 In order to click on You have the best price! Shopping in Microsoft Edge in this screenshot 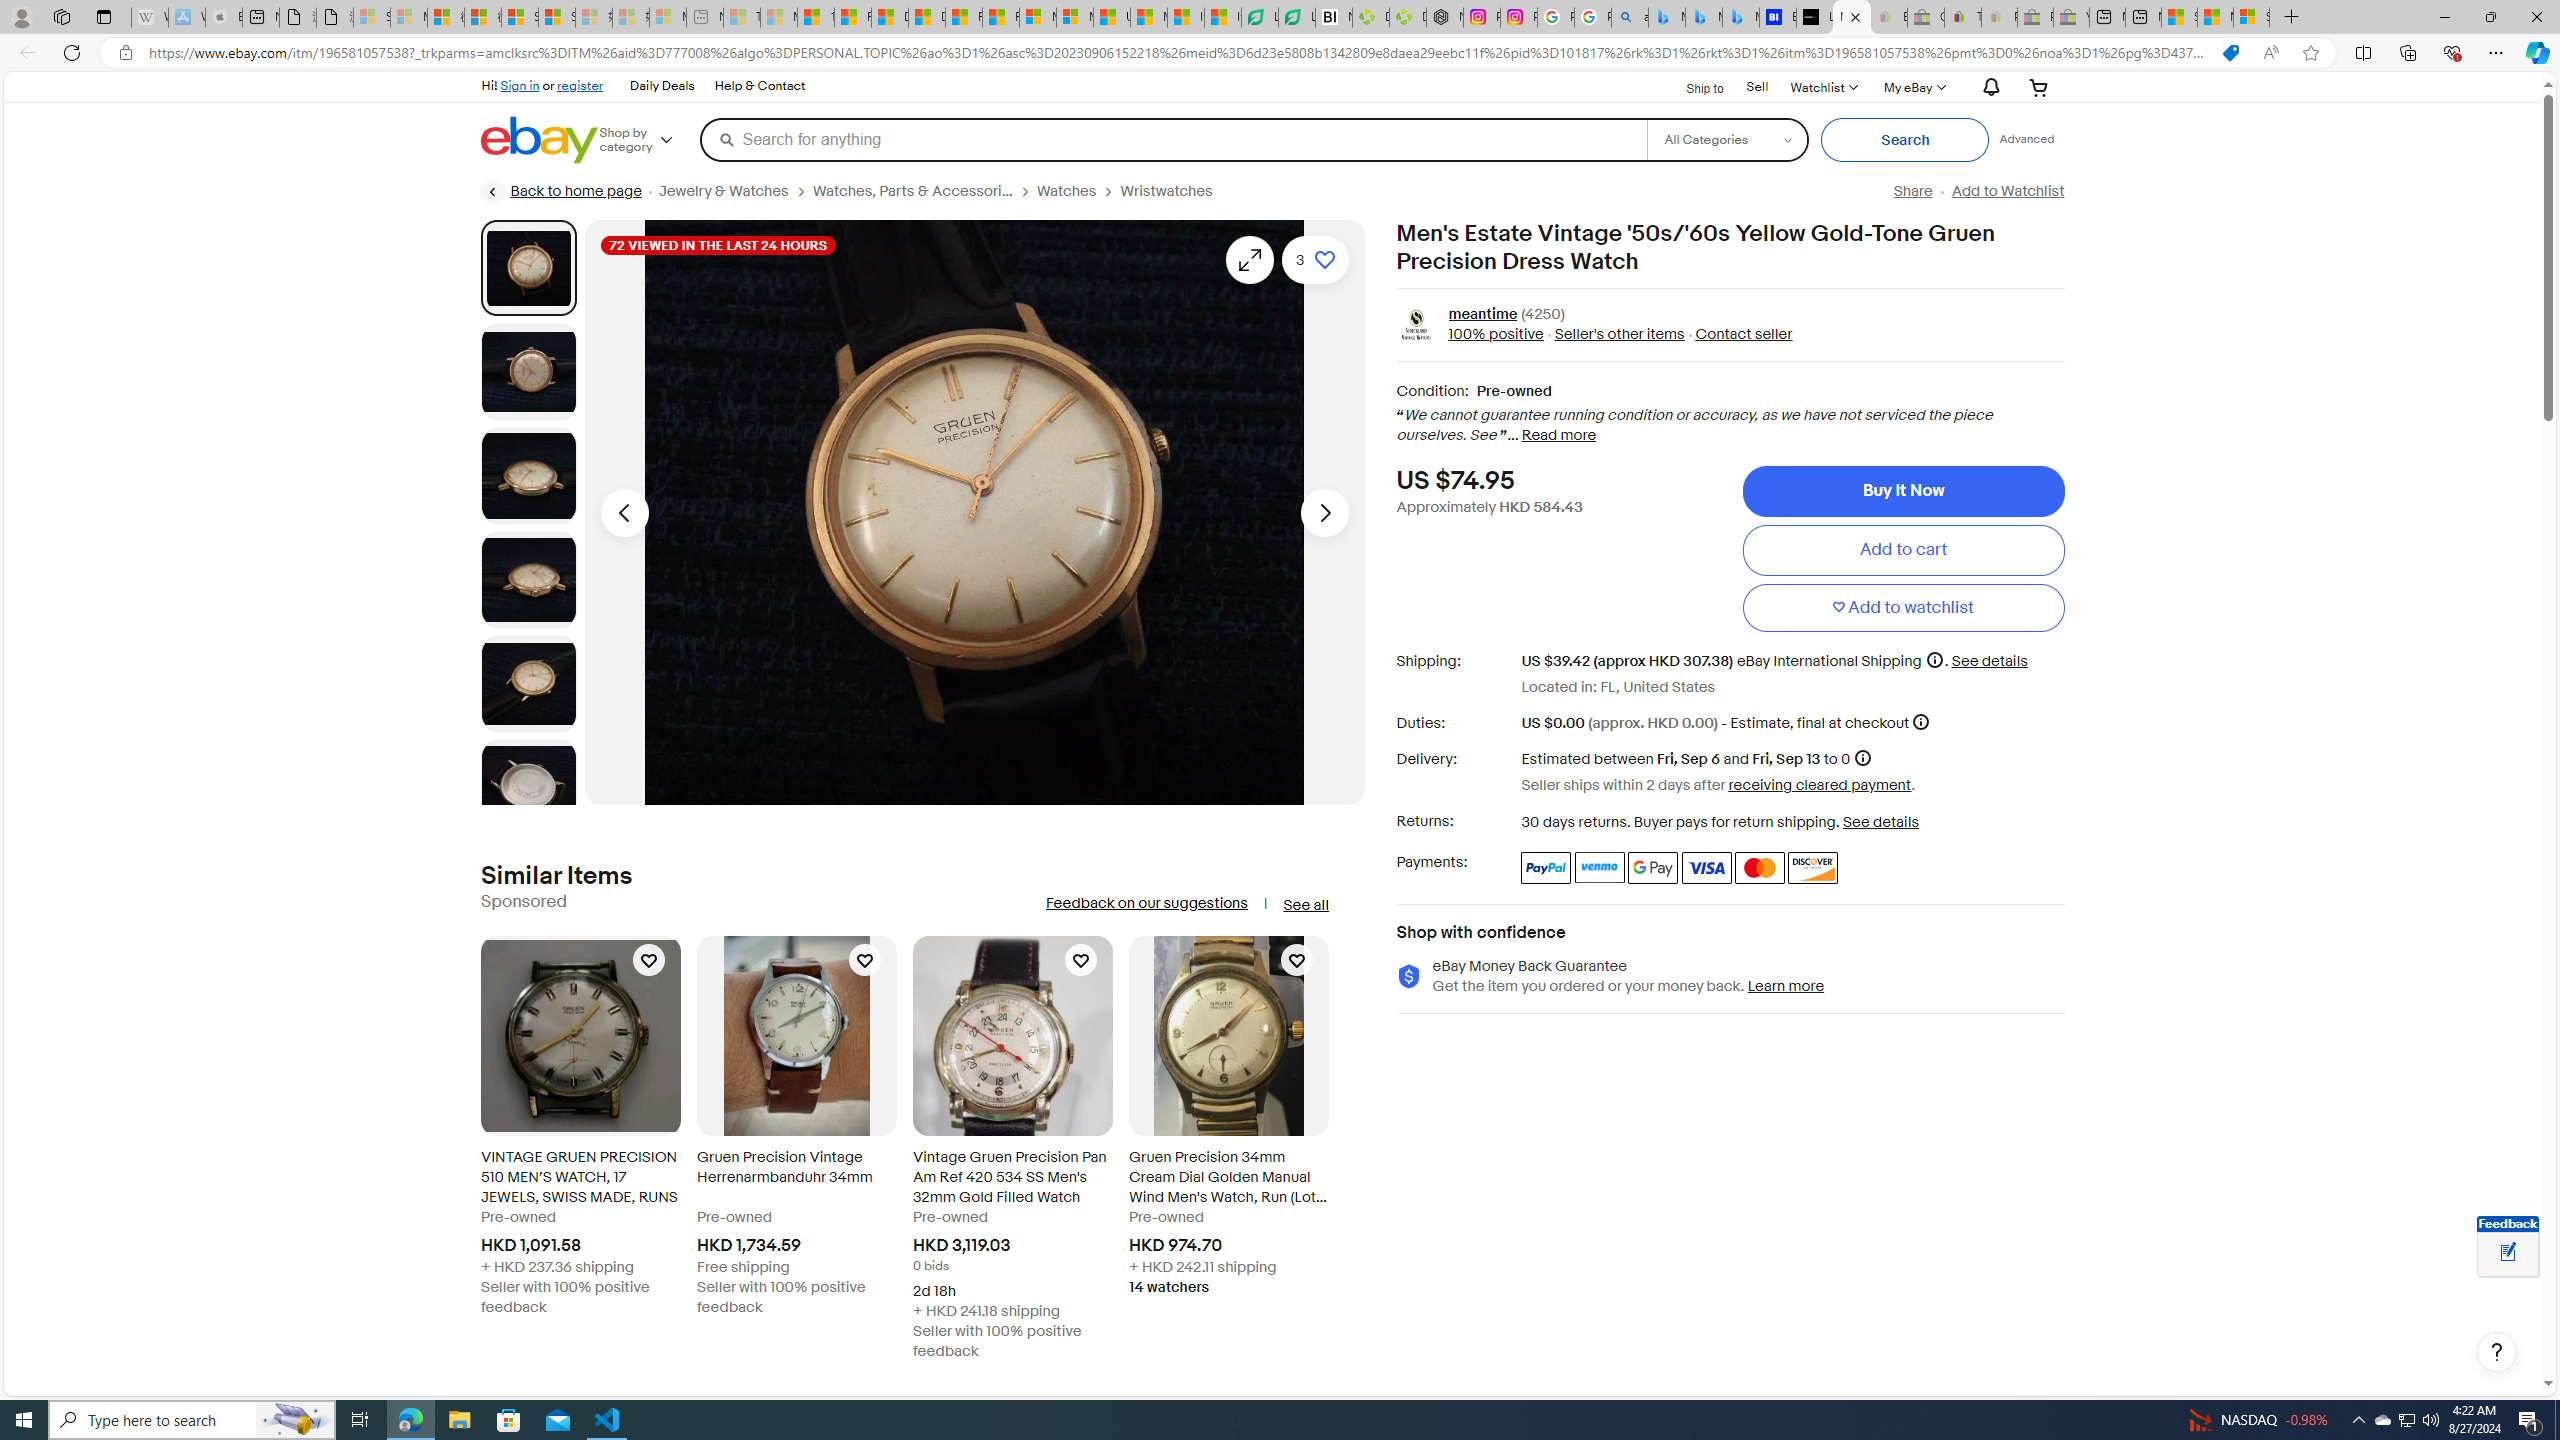, I will do `click(2230, 53)`.